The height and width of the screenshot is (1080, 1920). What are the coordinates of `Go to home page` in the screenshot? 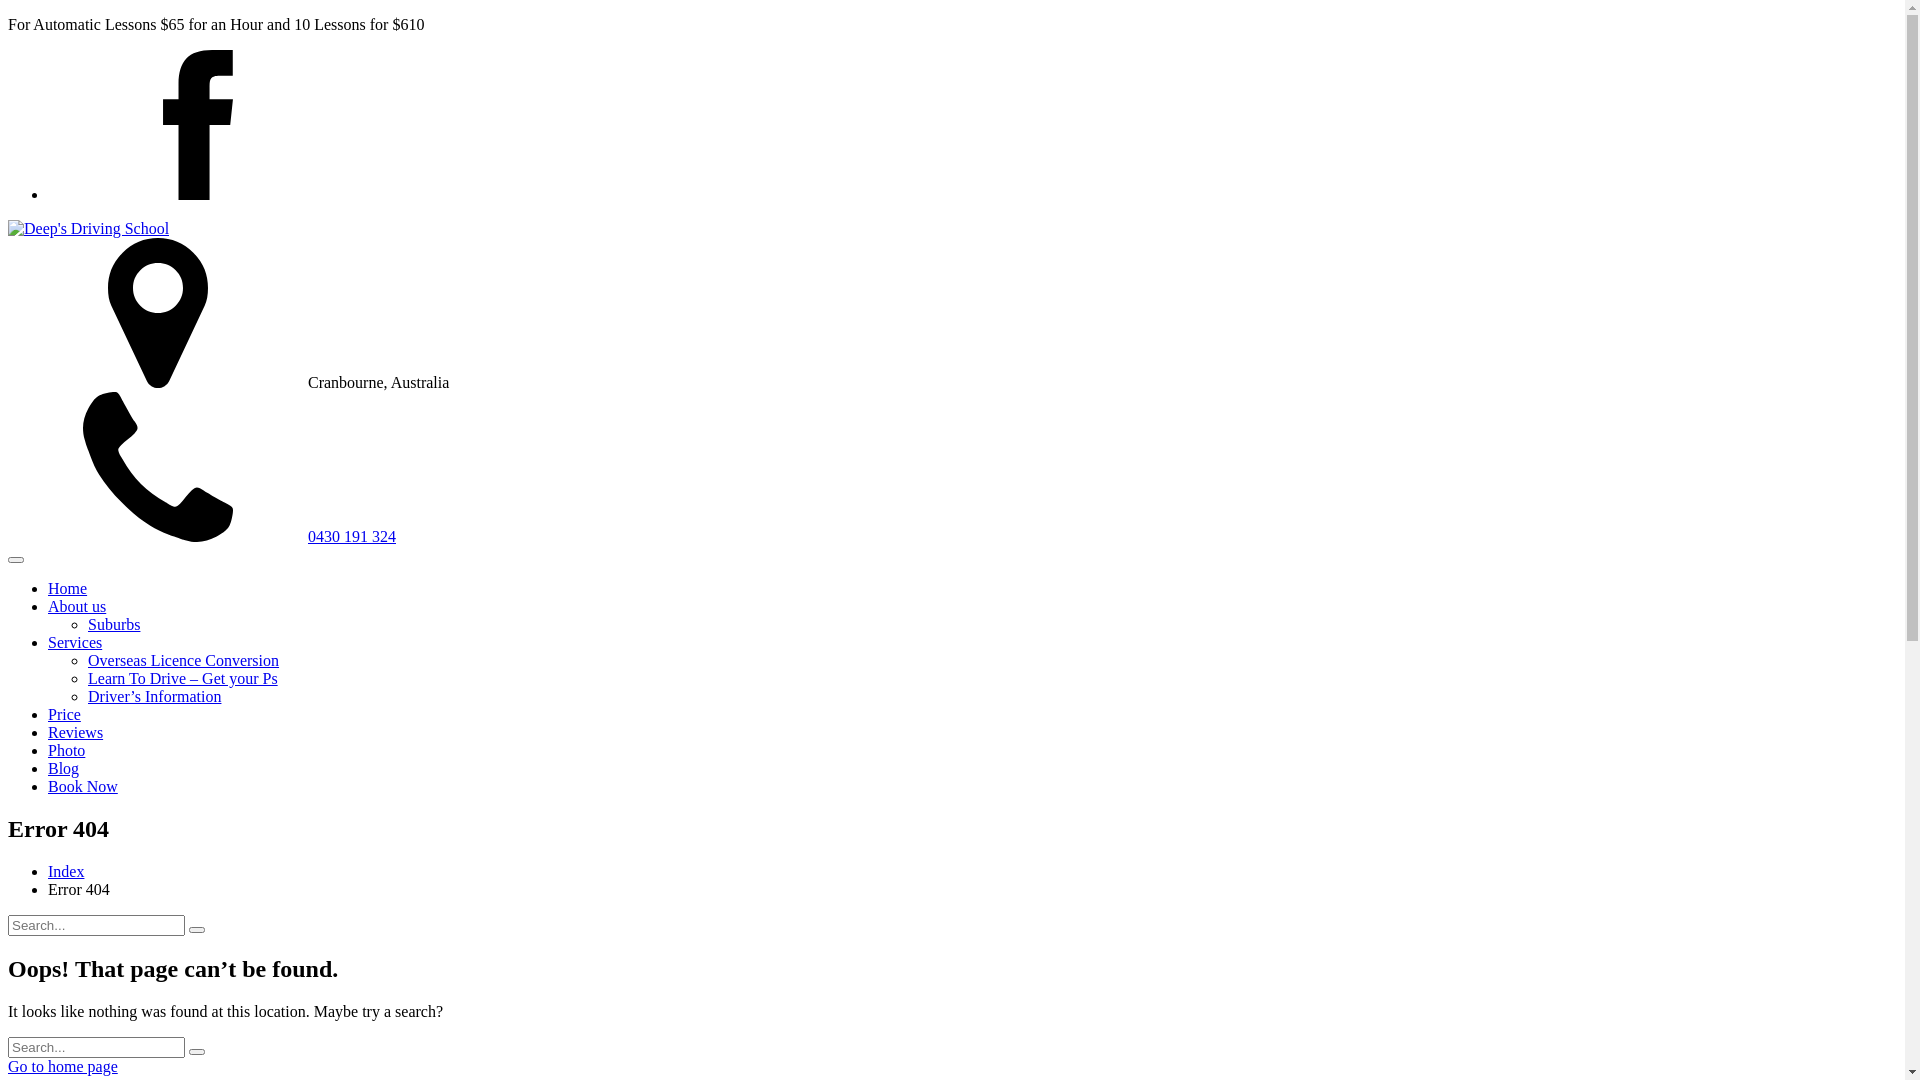 It's located at (63, 1066).